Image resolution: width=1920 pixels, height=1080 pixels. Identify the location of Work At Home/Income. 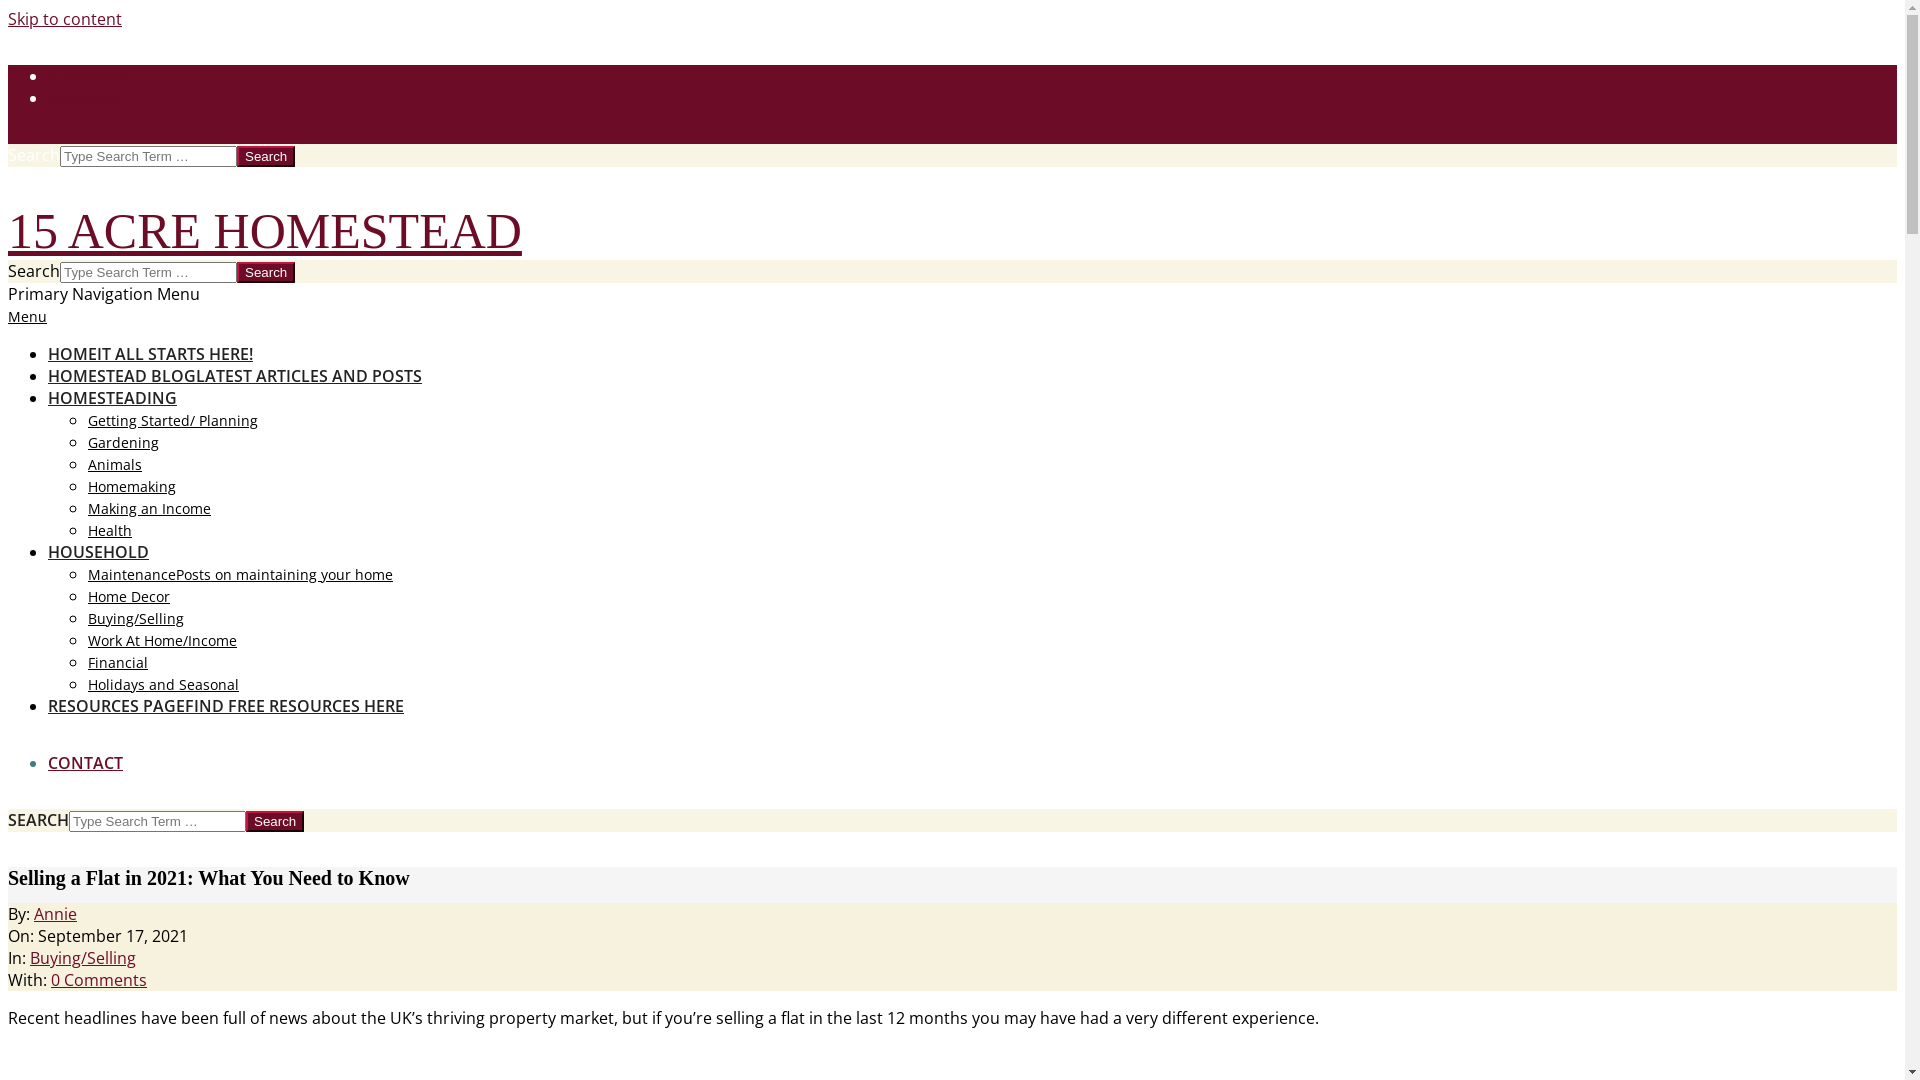
(162, 640).